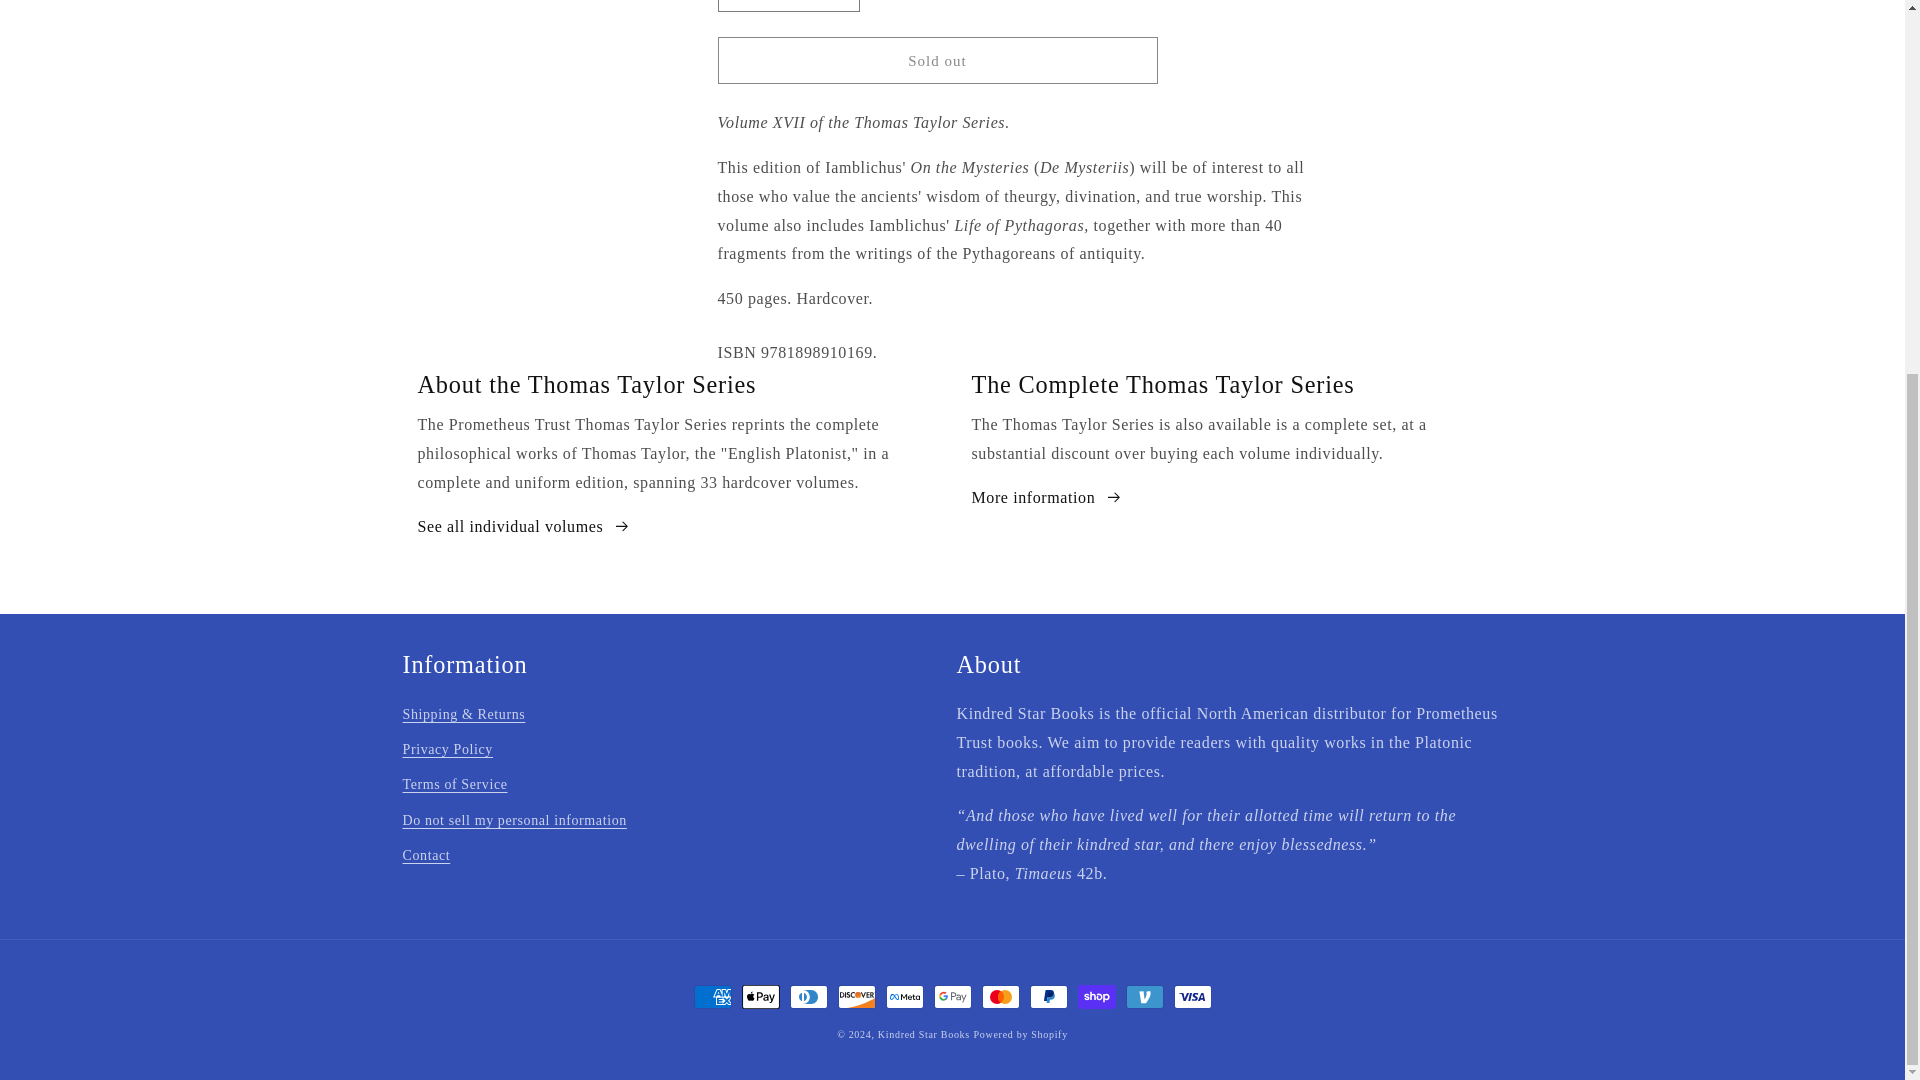 The height and width of the screenshot is (1080, 1920). I want to click on Terms of Service, so click(454, 784).